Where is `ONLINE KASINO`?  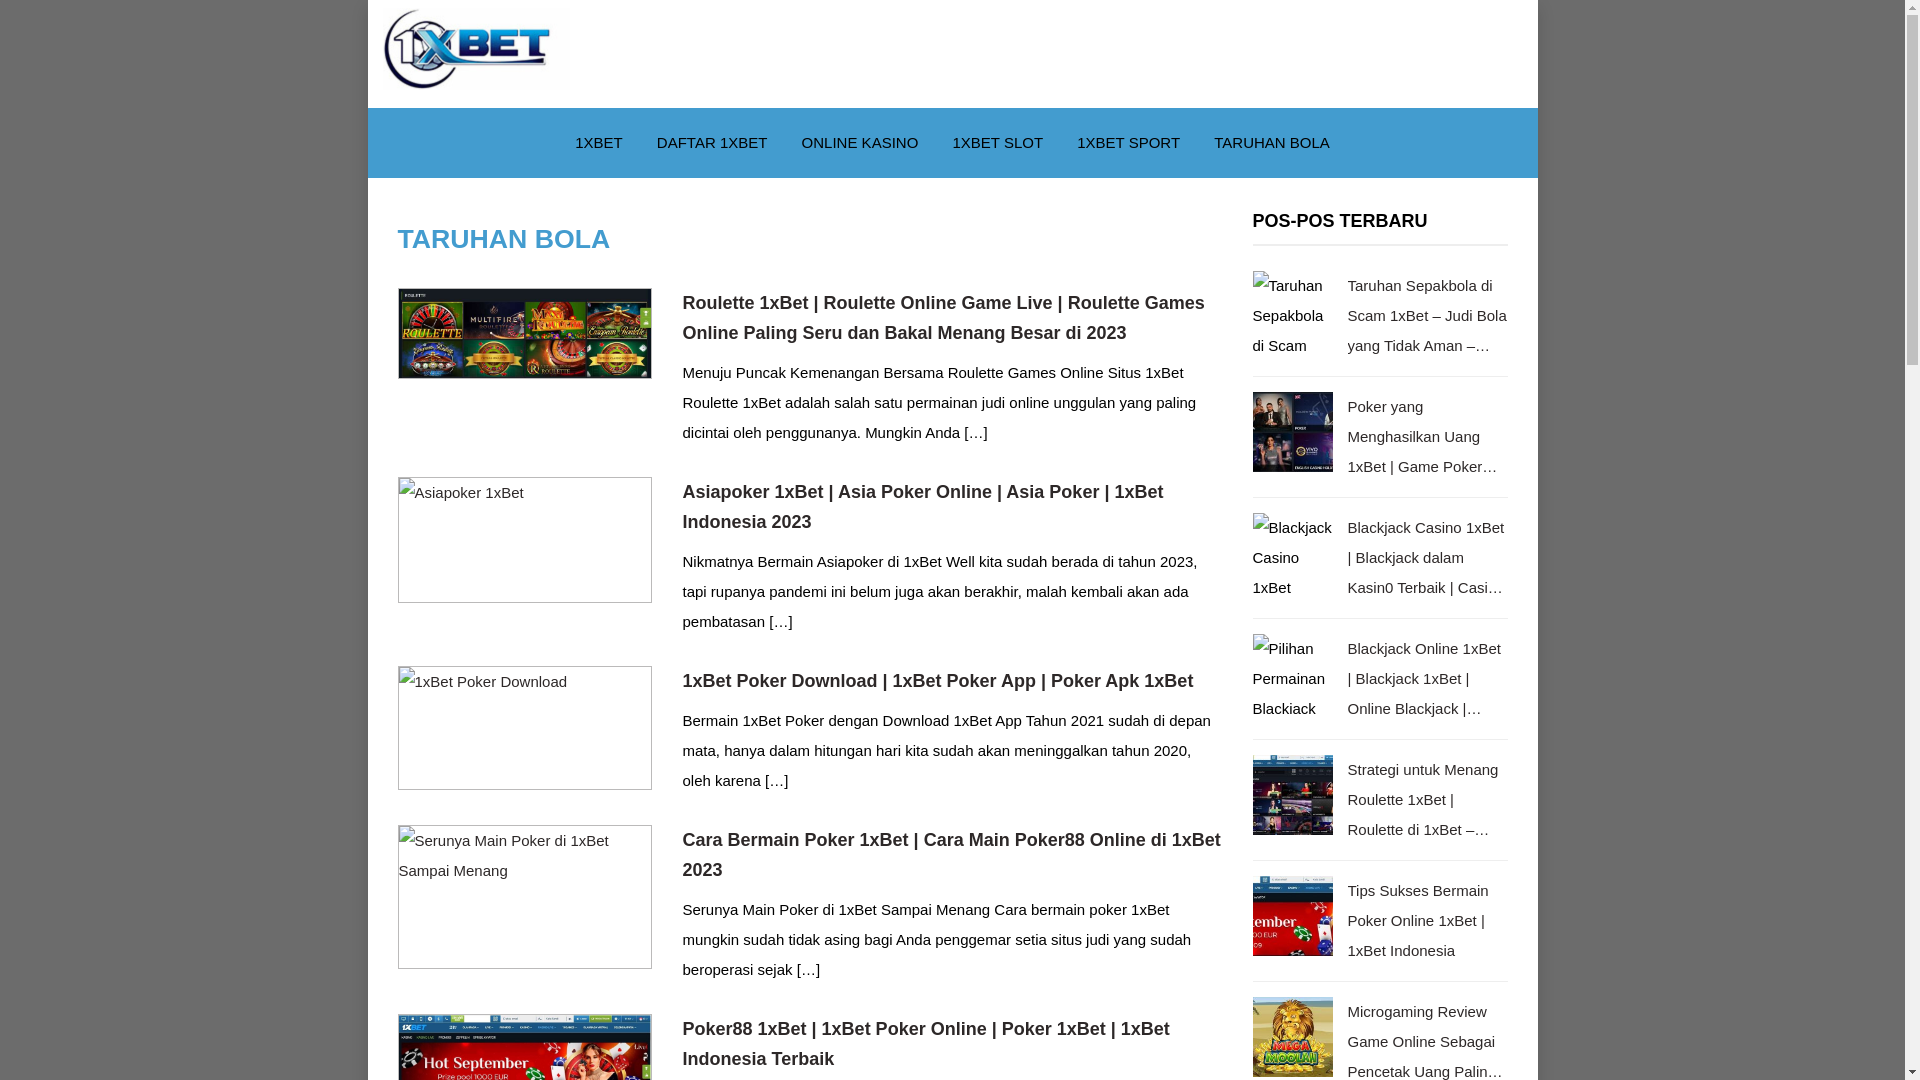
ONLINE KASINO is located at coordinates (860, 143).